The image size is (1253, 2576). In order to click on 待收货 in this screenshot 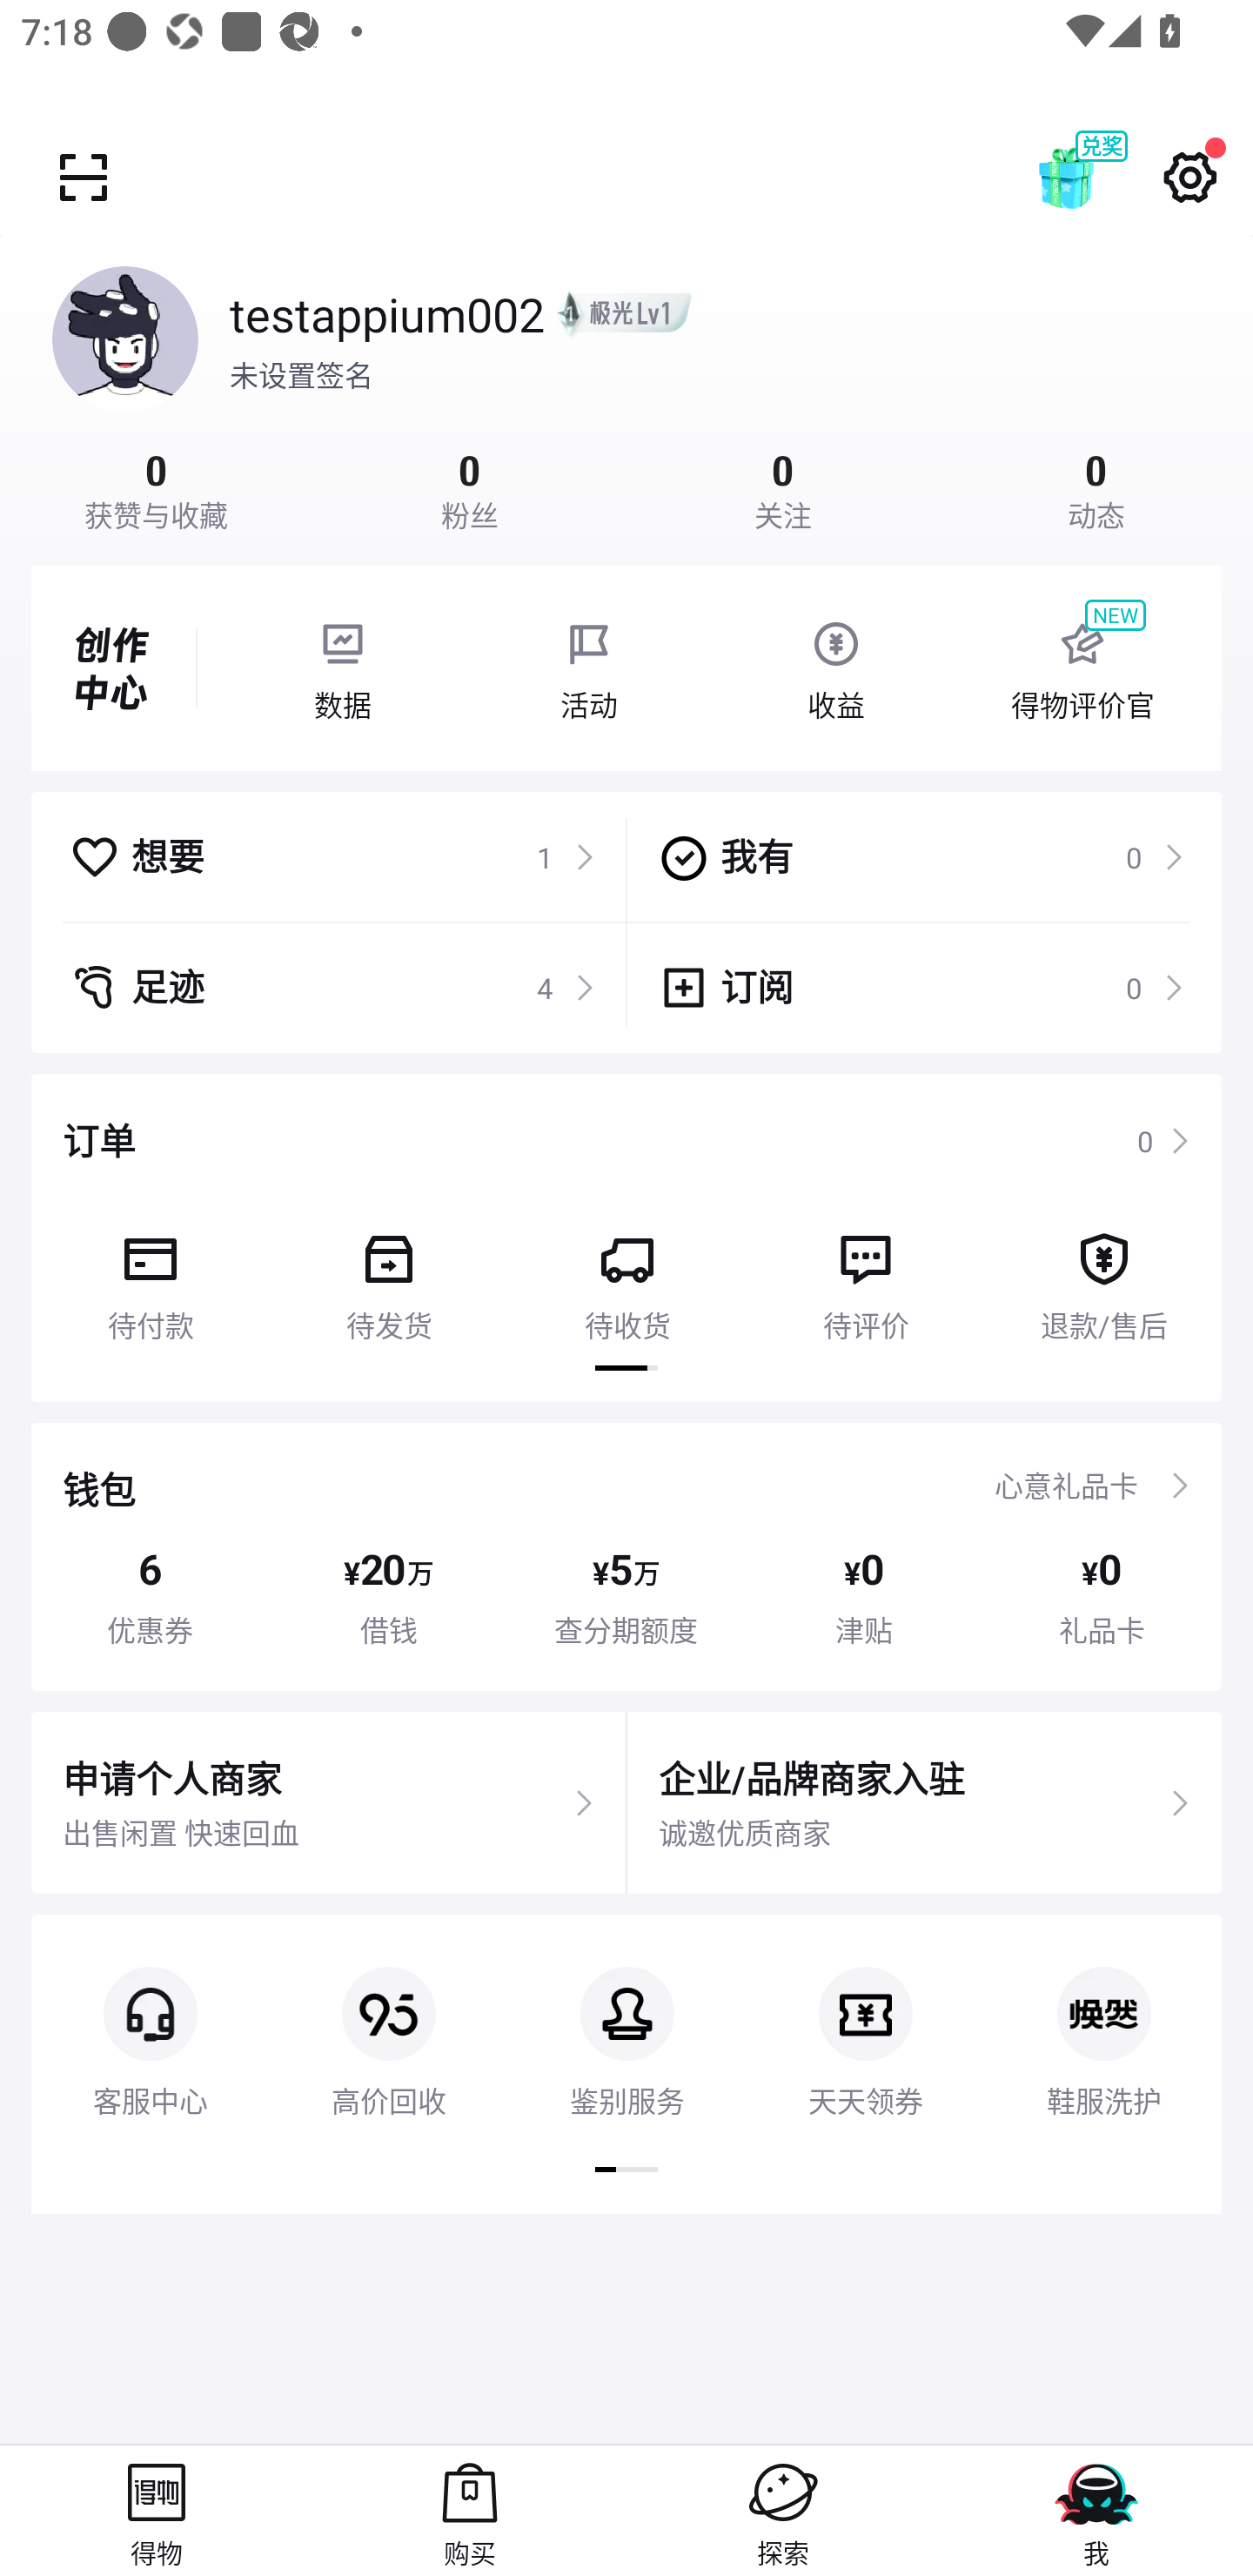, I will do `click(627, 1276)`.